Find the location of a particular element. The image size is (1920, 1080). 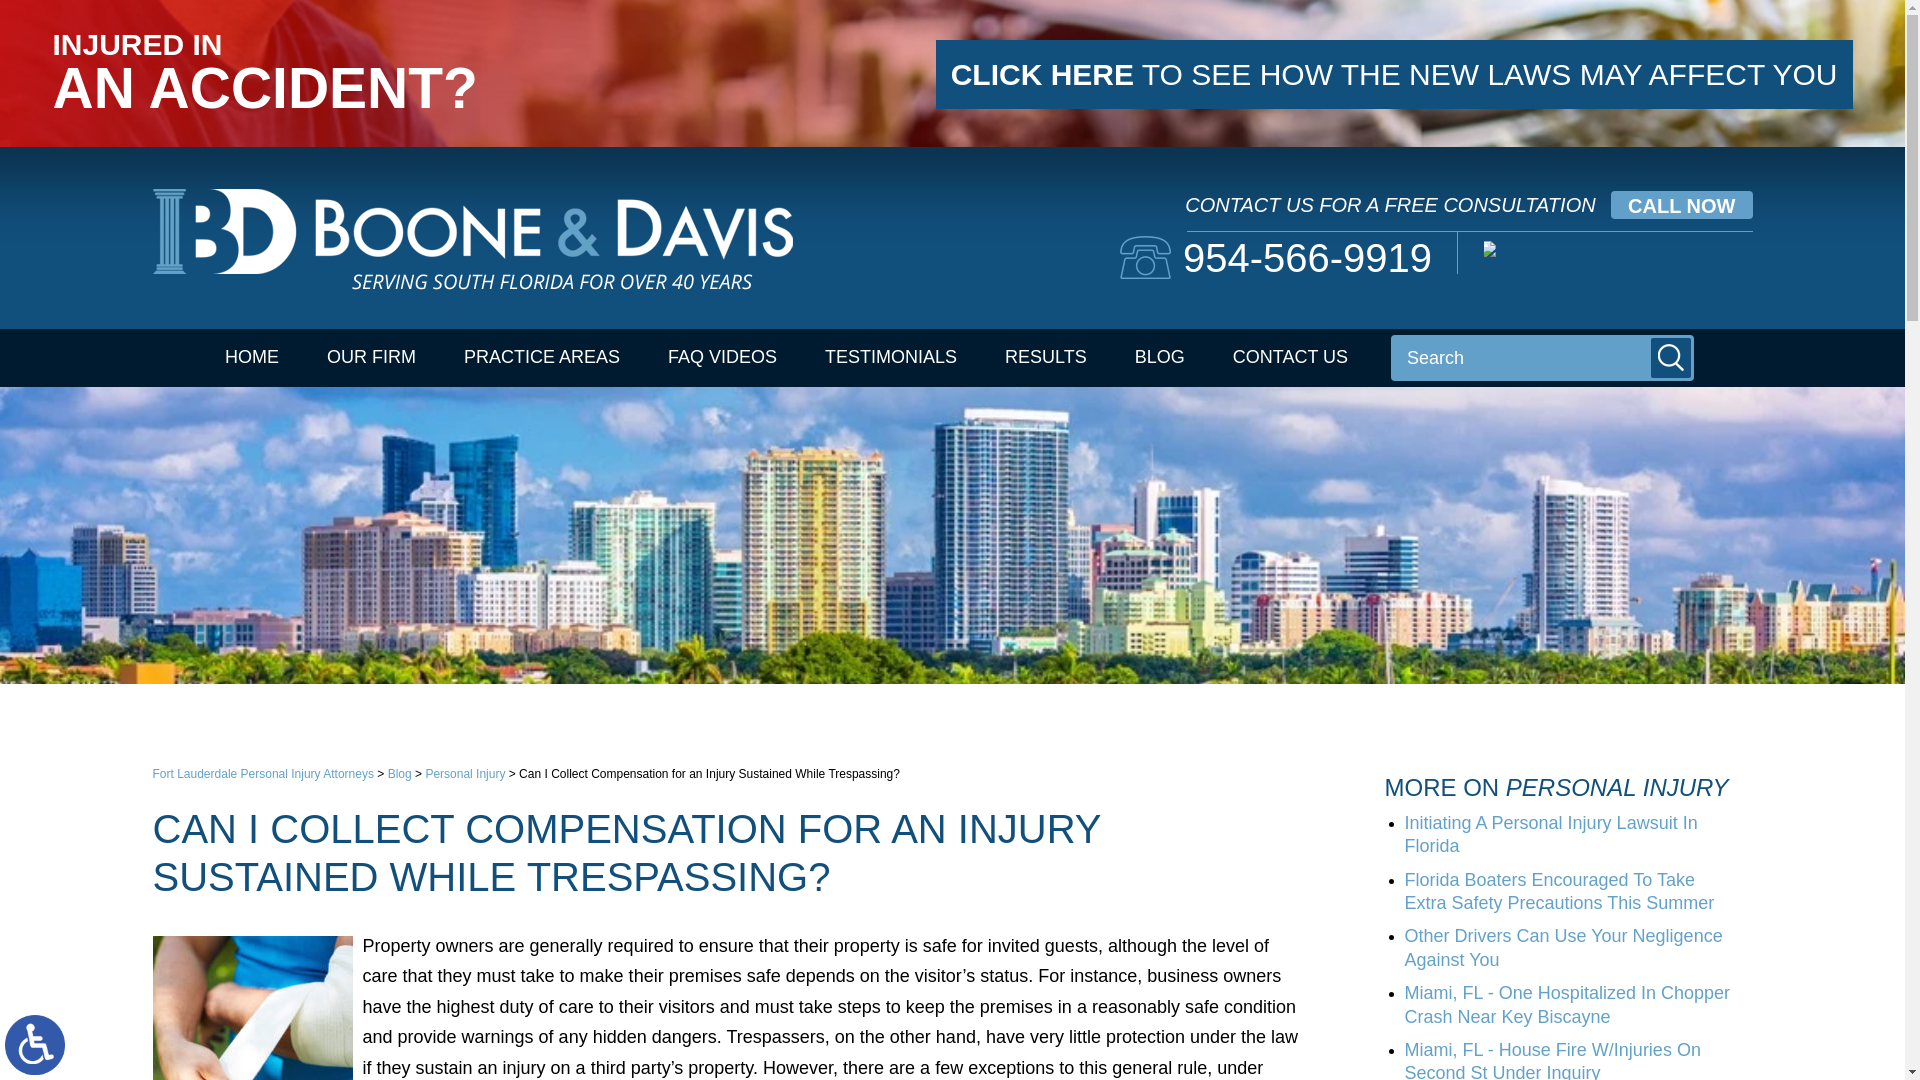

PRACTICE AREAS is located at coordinates (541, 358).